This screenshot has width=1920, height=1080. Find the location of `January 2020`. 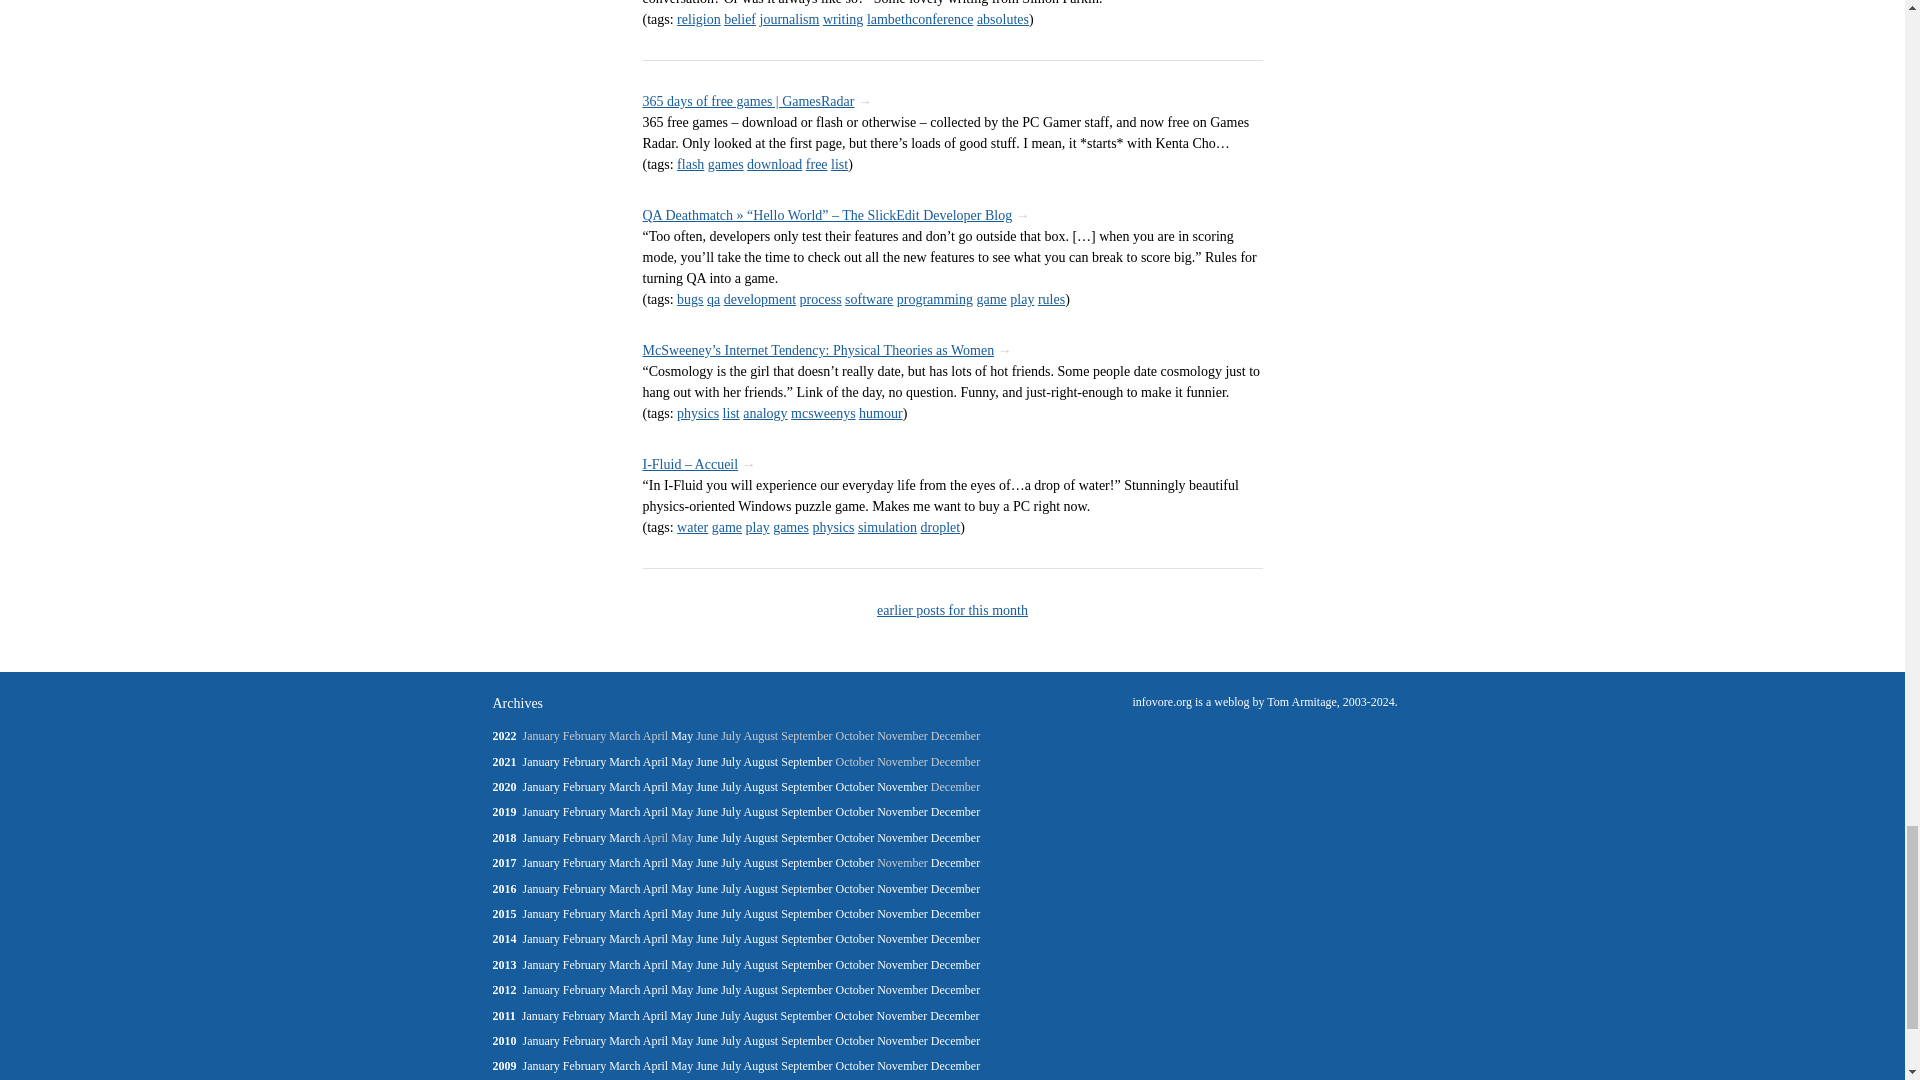

January 2020 is located at coordinates (540, 786).